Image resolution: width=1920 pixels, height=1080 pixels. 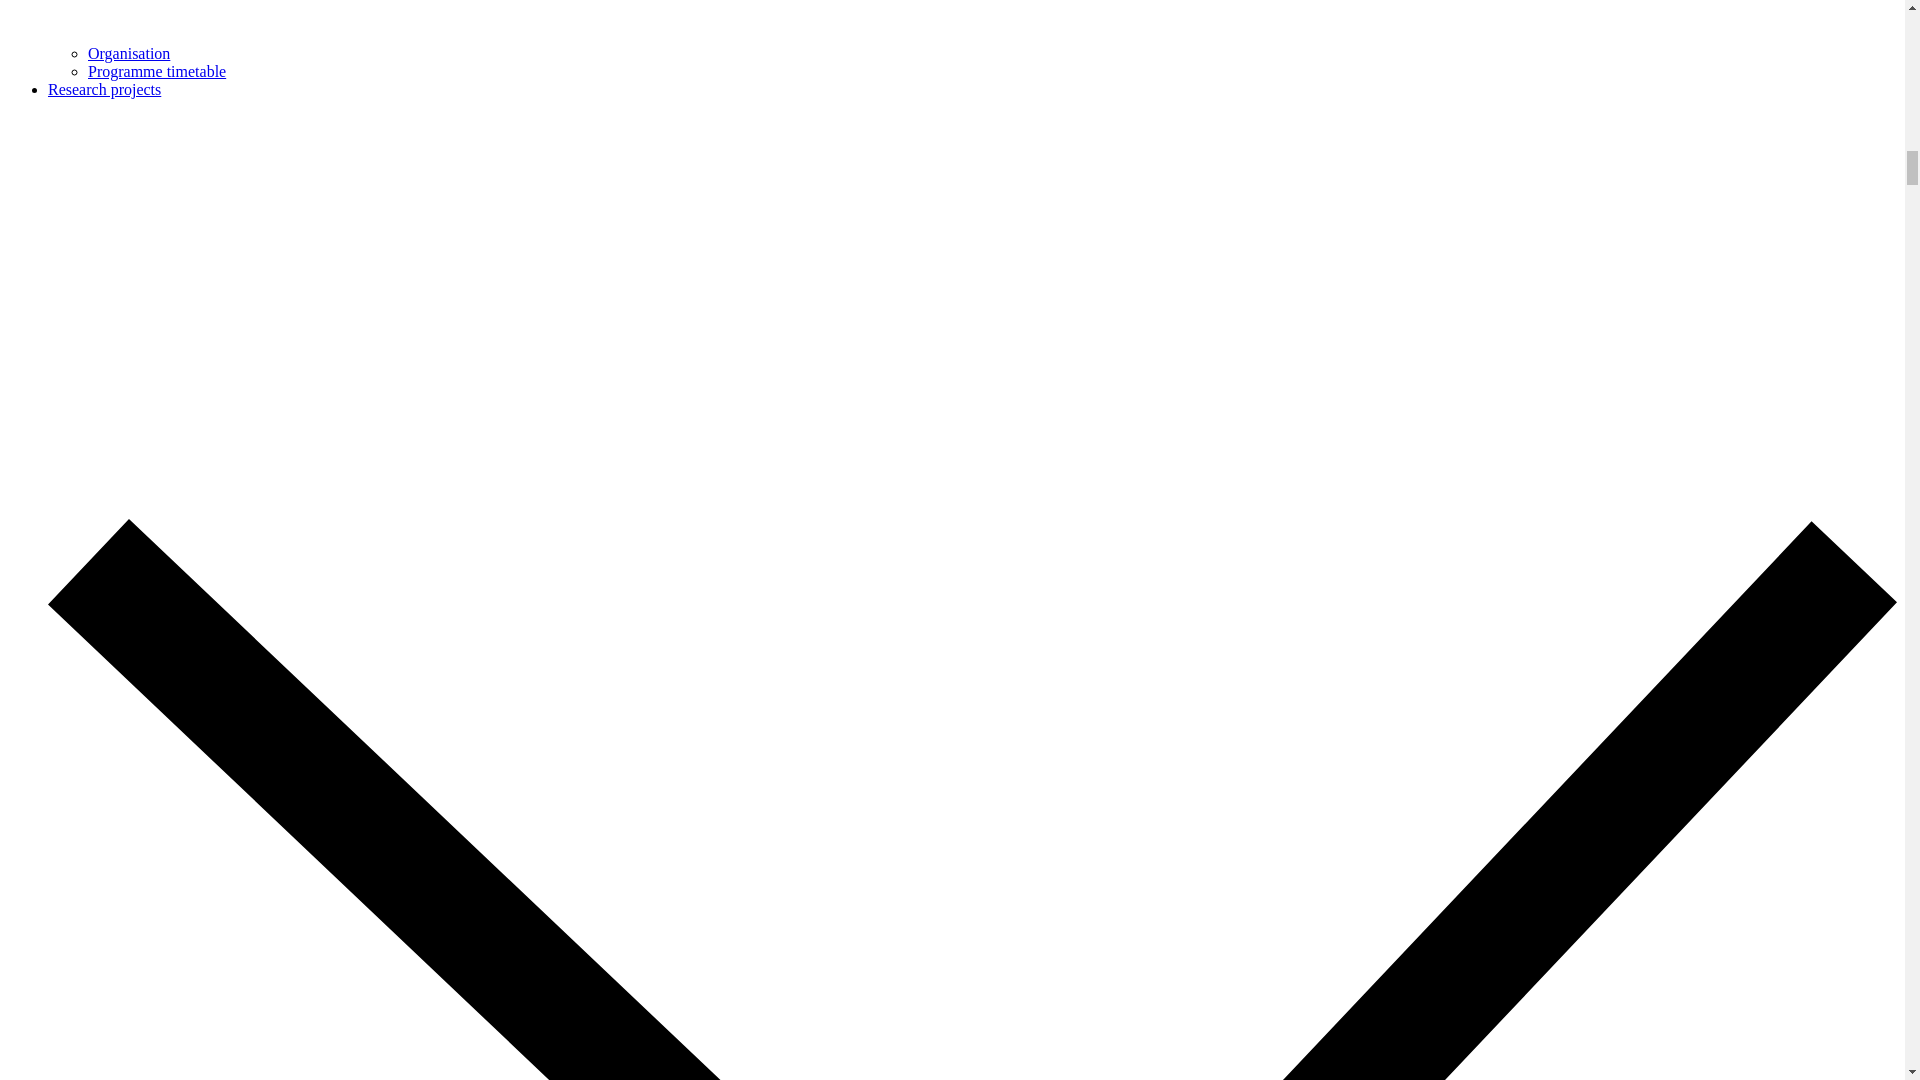 What do you see at coordinates (157, 70) in the screenshot?
I see `Programme timetable` at bounding box center [157, 70].